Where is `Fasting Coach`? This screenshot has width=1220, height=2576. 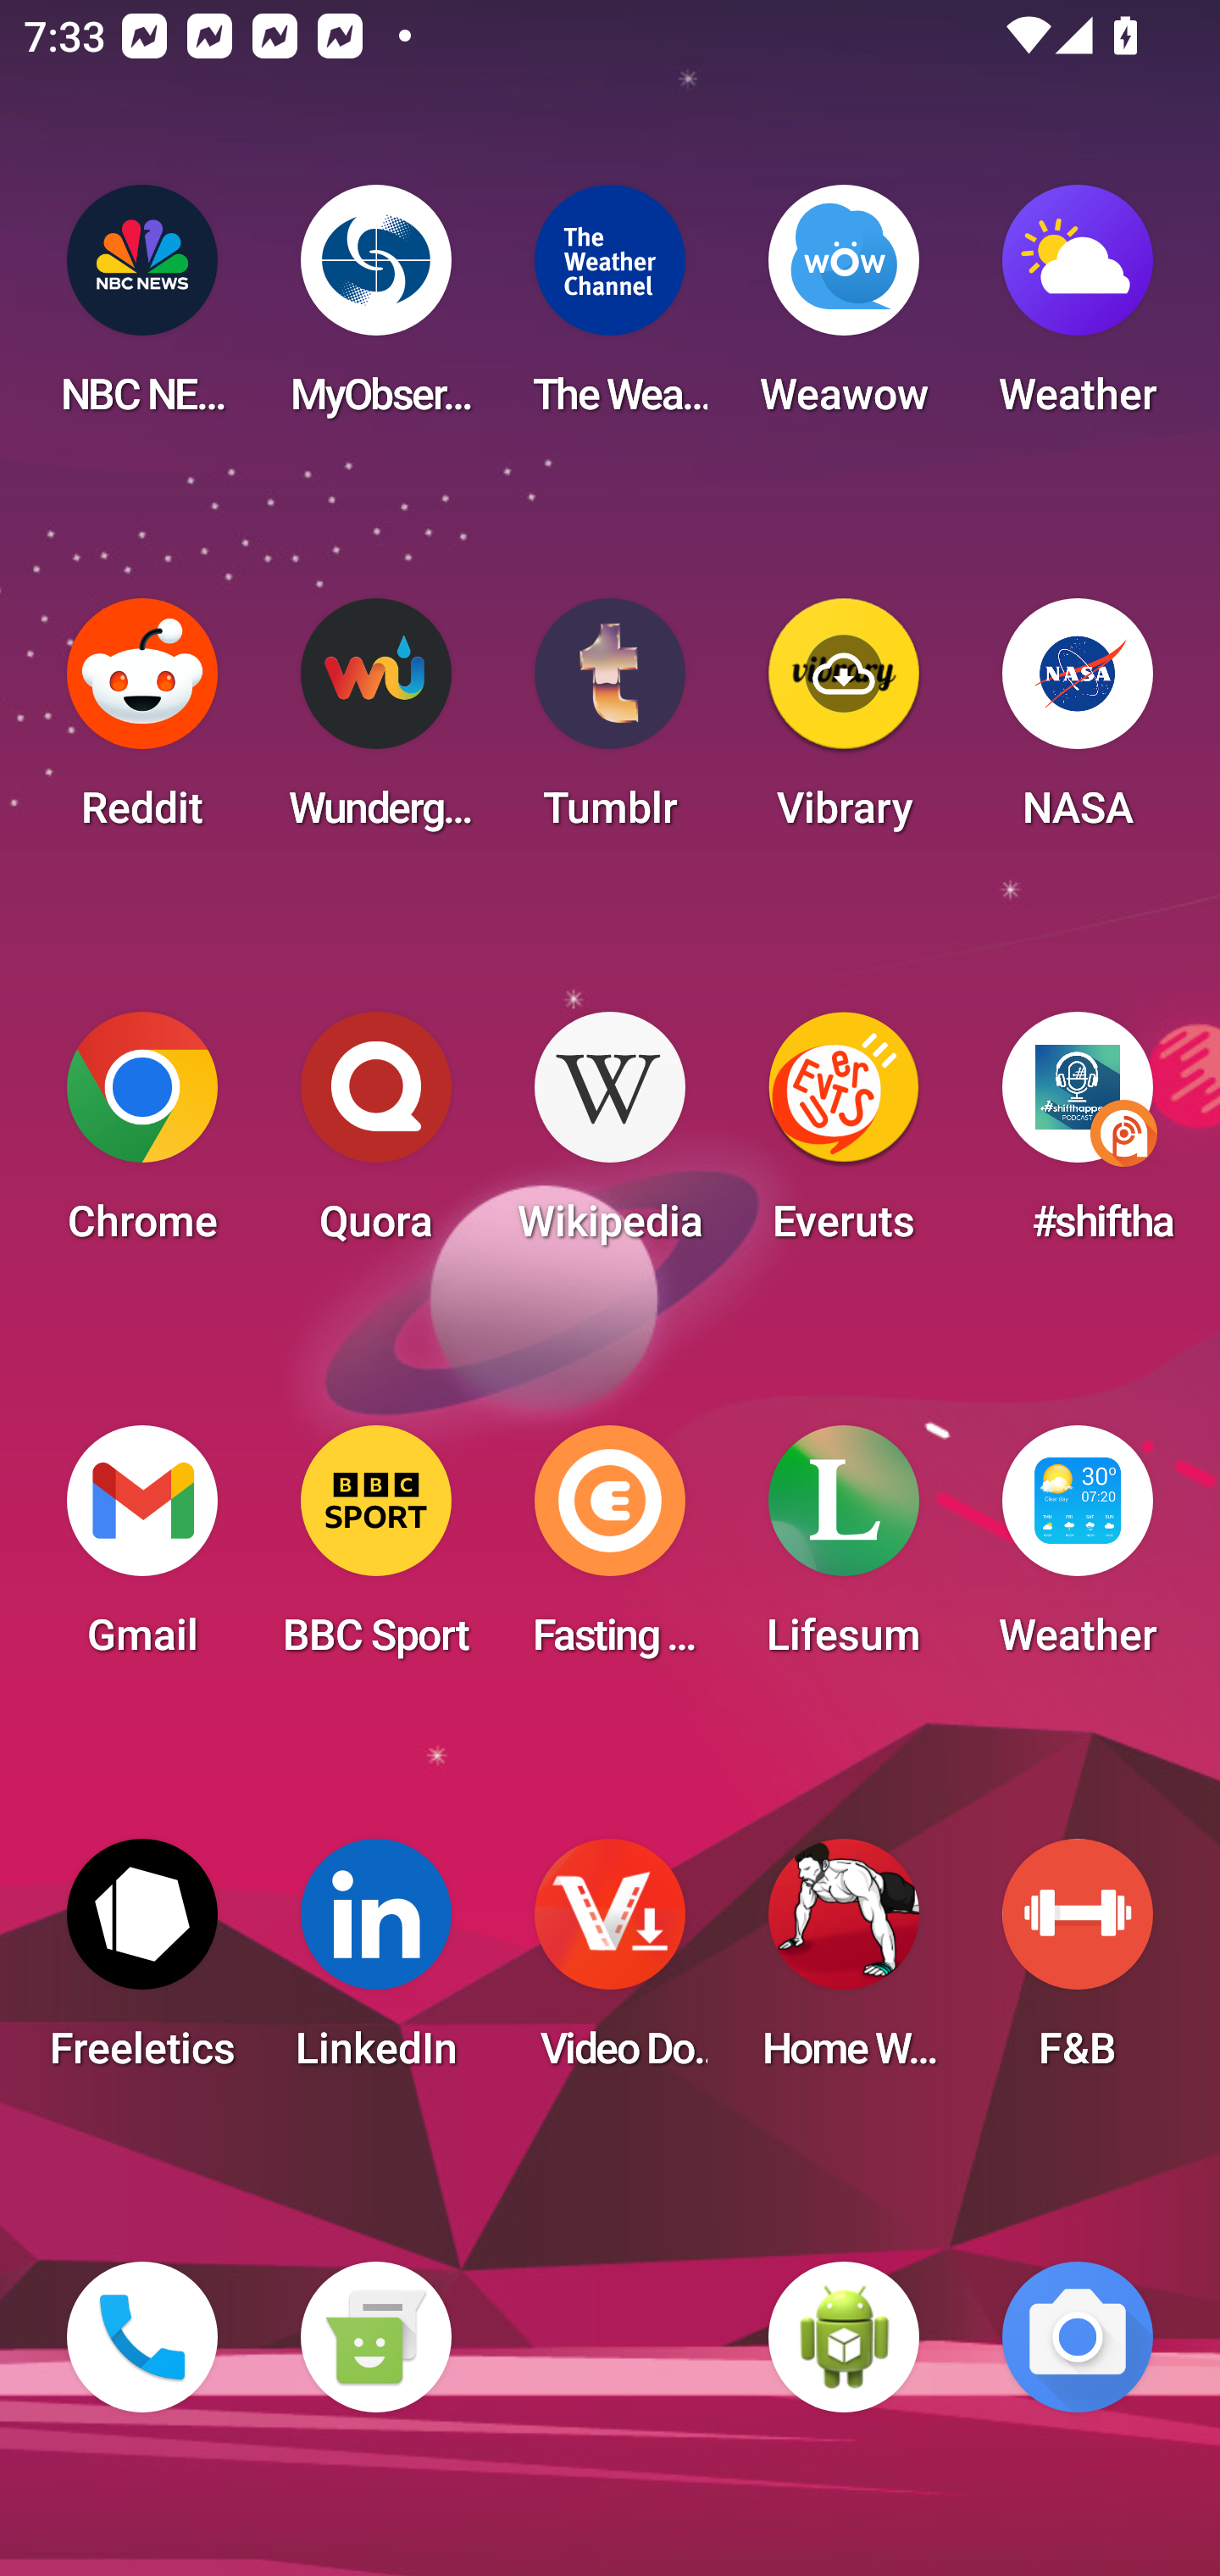 Fasting Coach is located at coordinates (610, 1551).